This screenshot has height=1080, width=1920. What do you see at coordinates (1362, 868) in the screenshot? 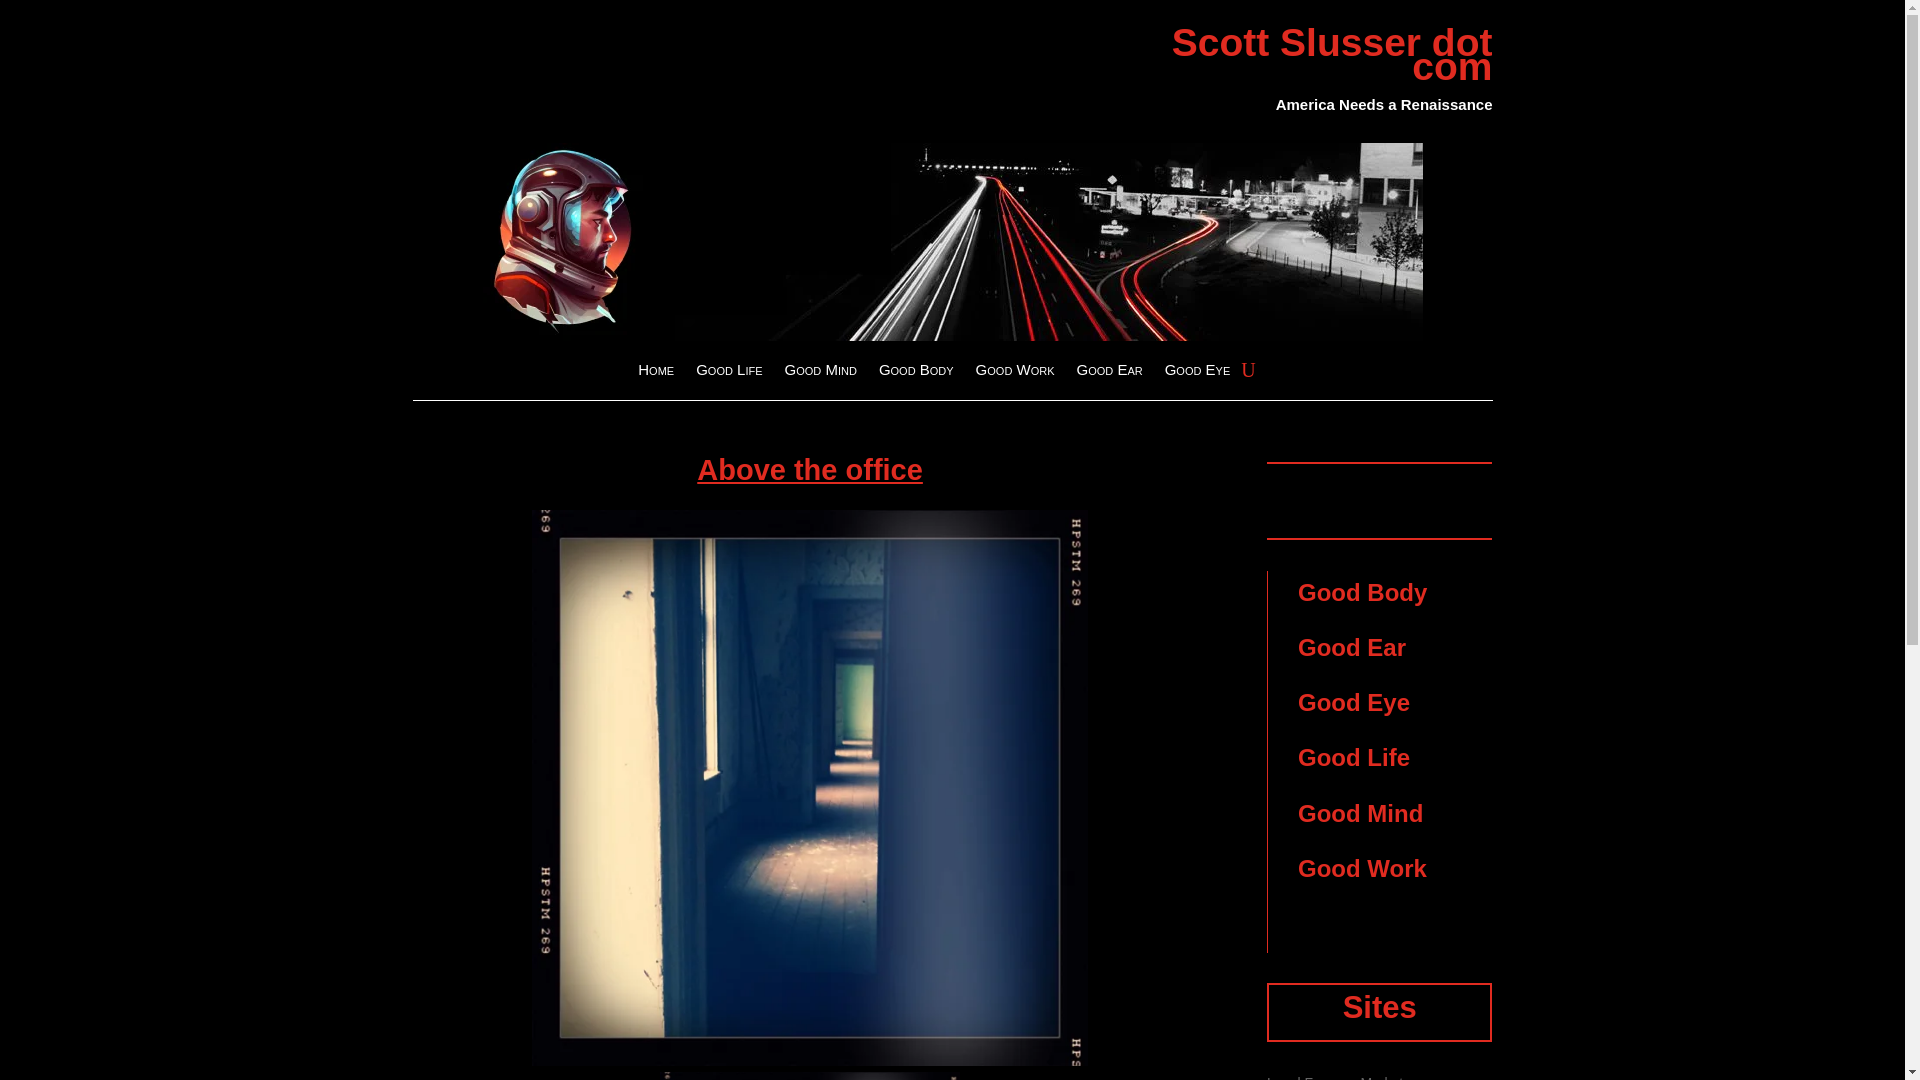
I see `Good Work` at bounding box center [1362, 868].